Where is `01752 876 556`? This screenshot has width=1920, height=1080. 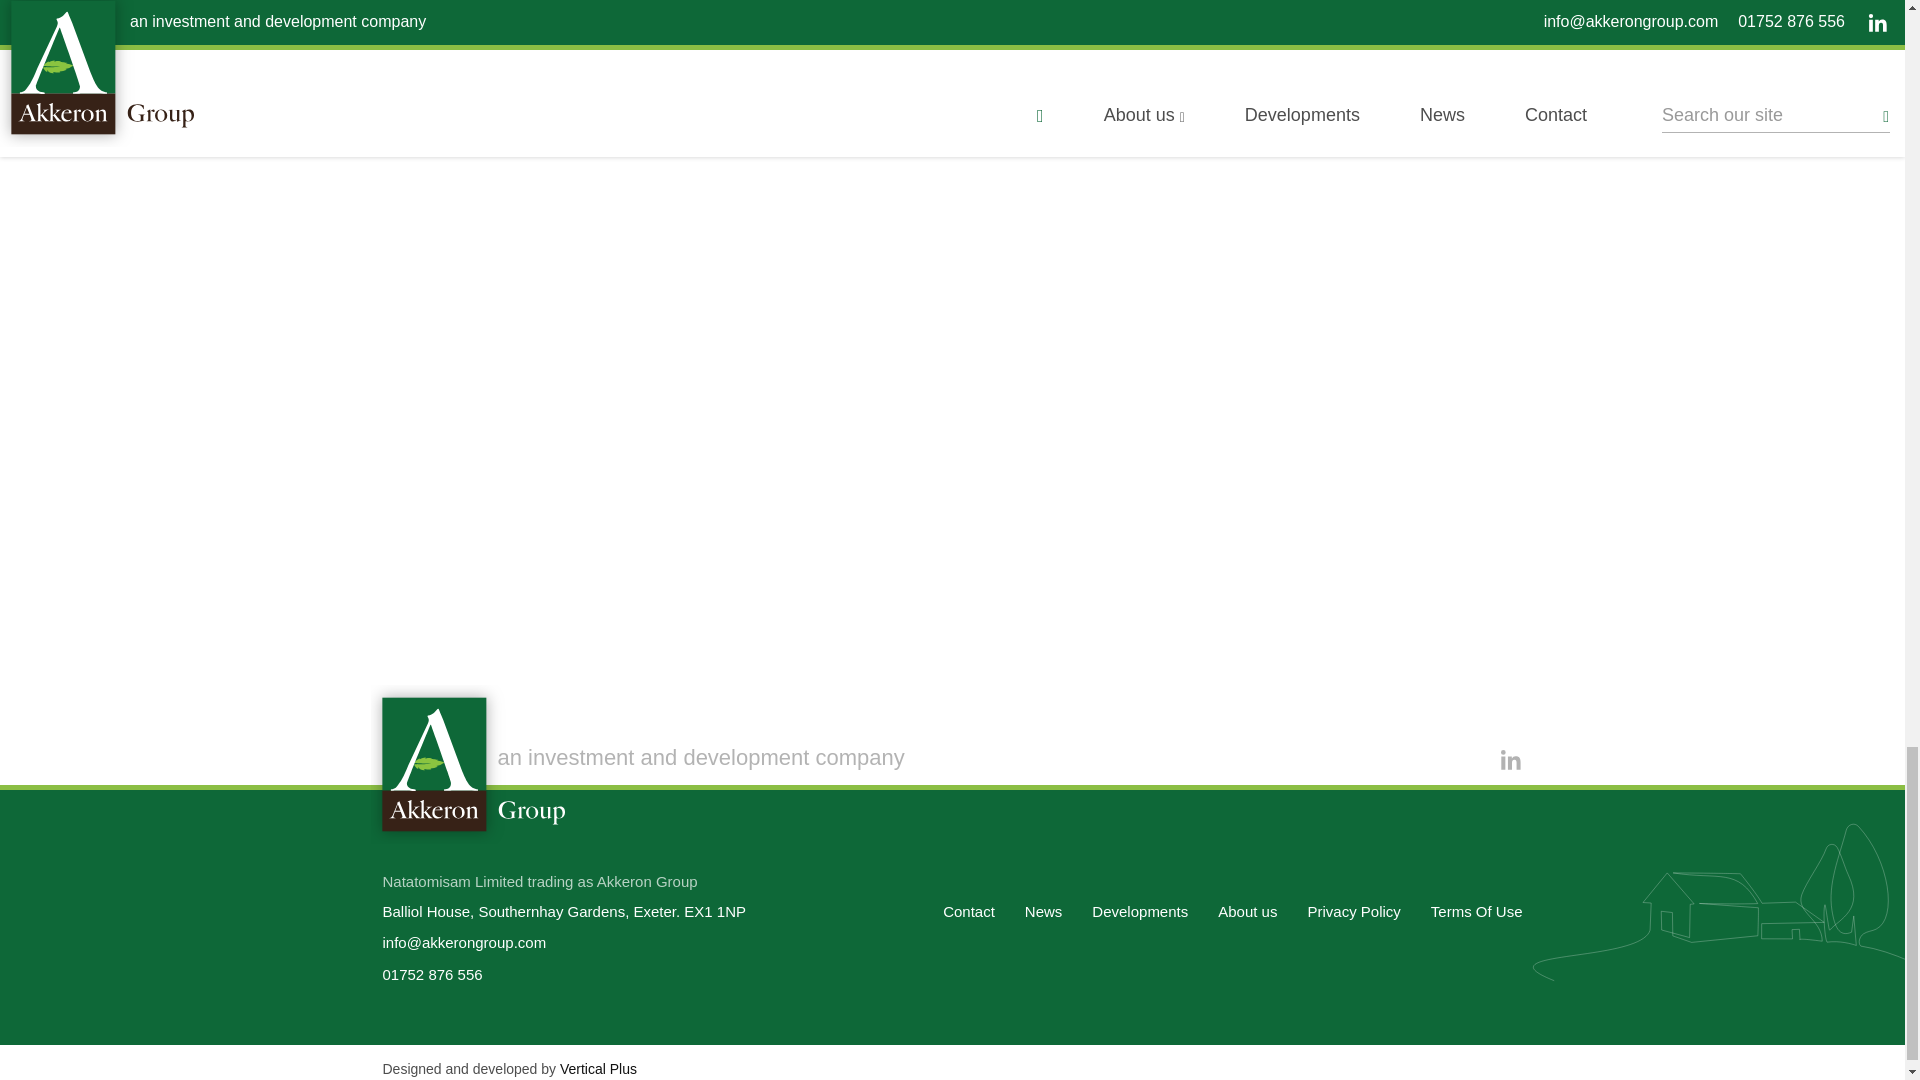
01752 876 556 is located at coordinates (432, 974).